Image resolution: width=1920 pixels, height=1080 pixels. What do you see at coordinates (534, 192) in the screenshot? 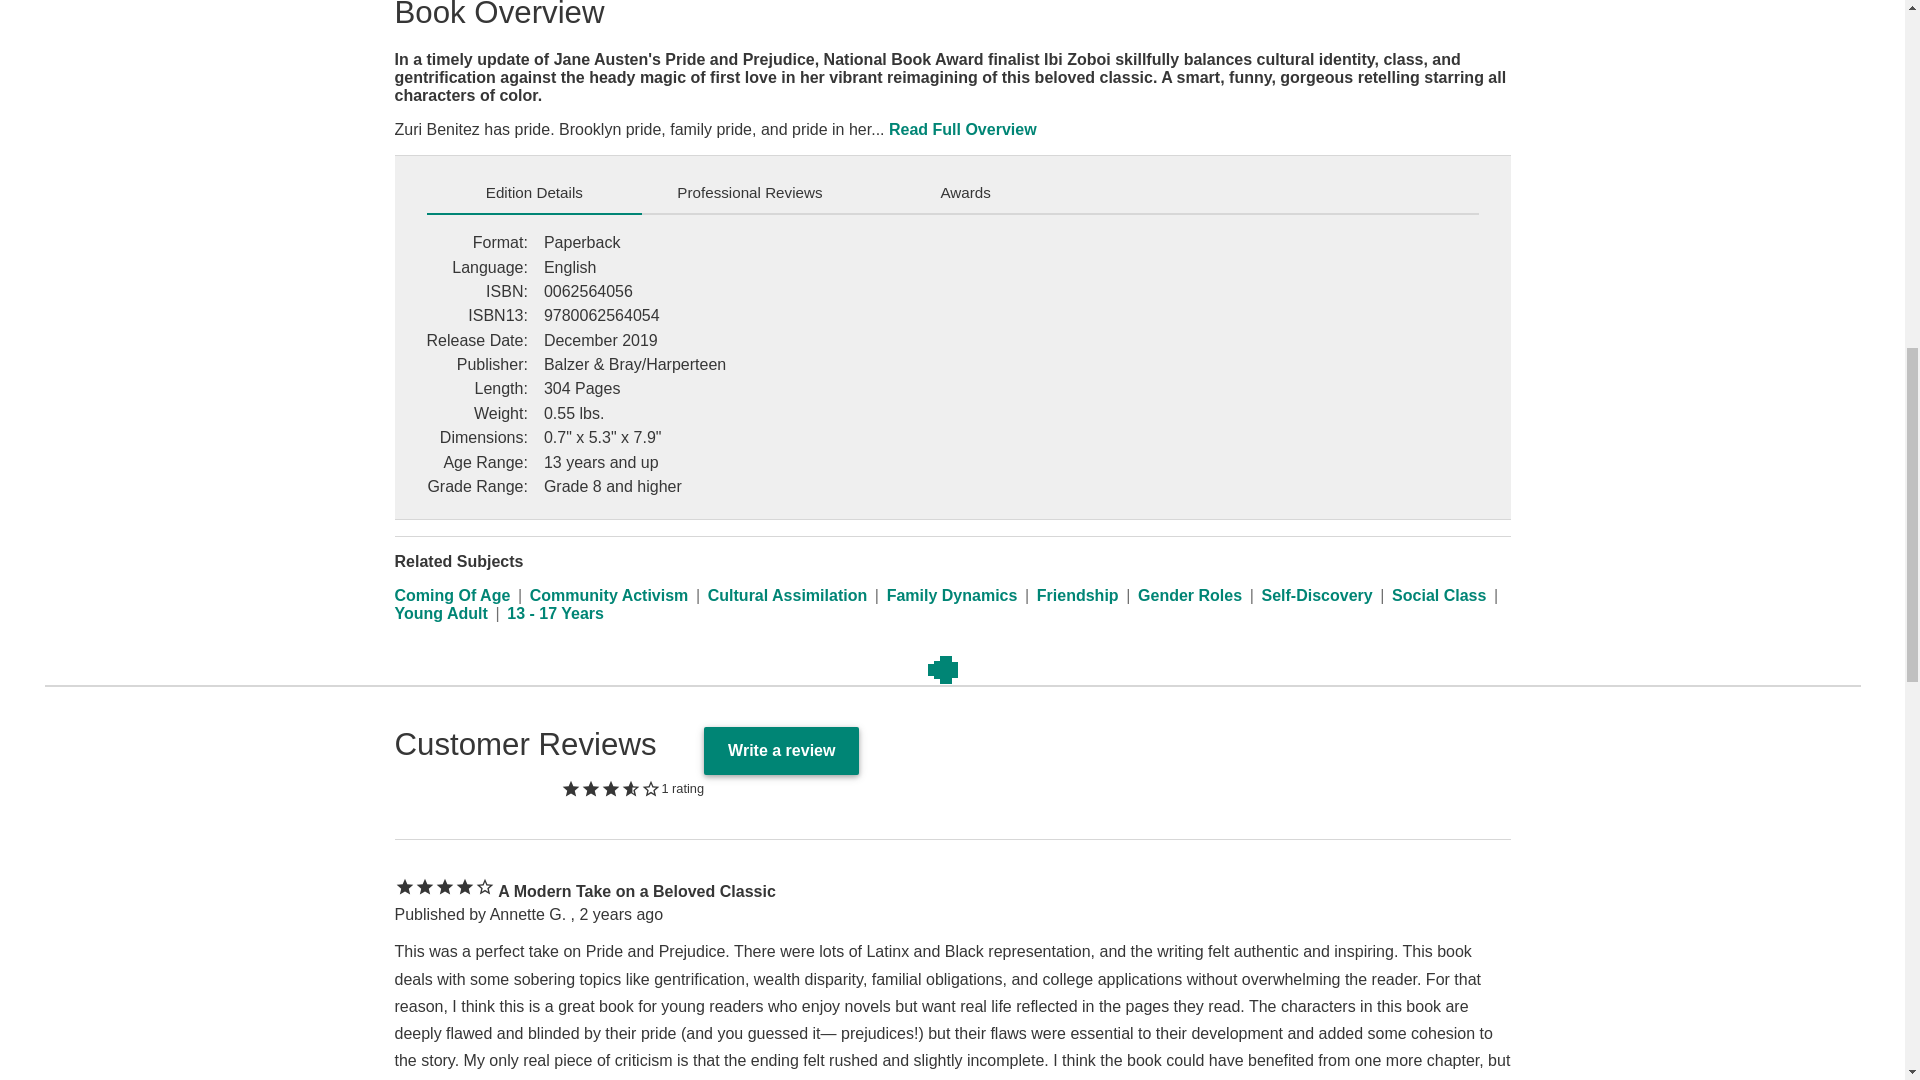
I see `Edition Details` at bounding box center [534, 192].